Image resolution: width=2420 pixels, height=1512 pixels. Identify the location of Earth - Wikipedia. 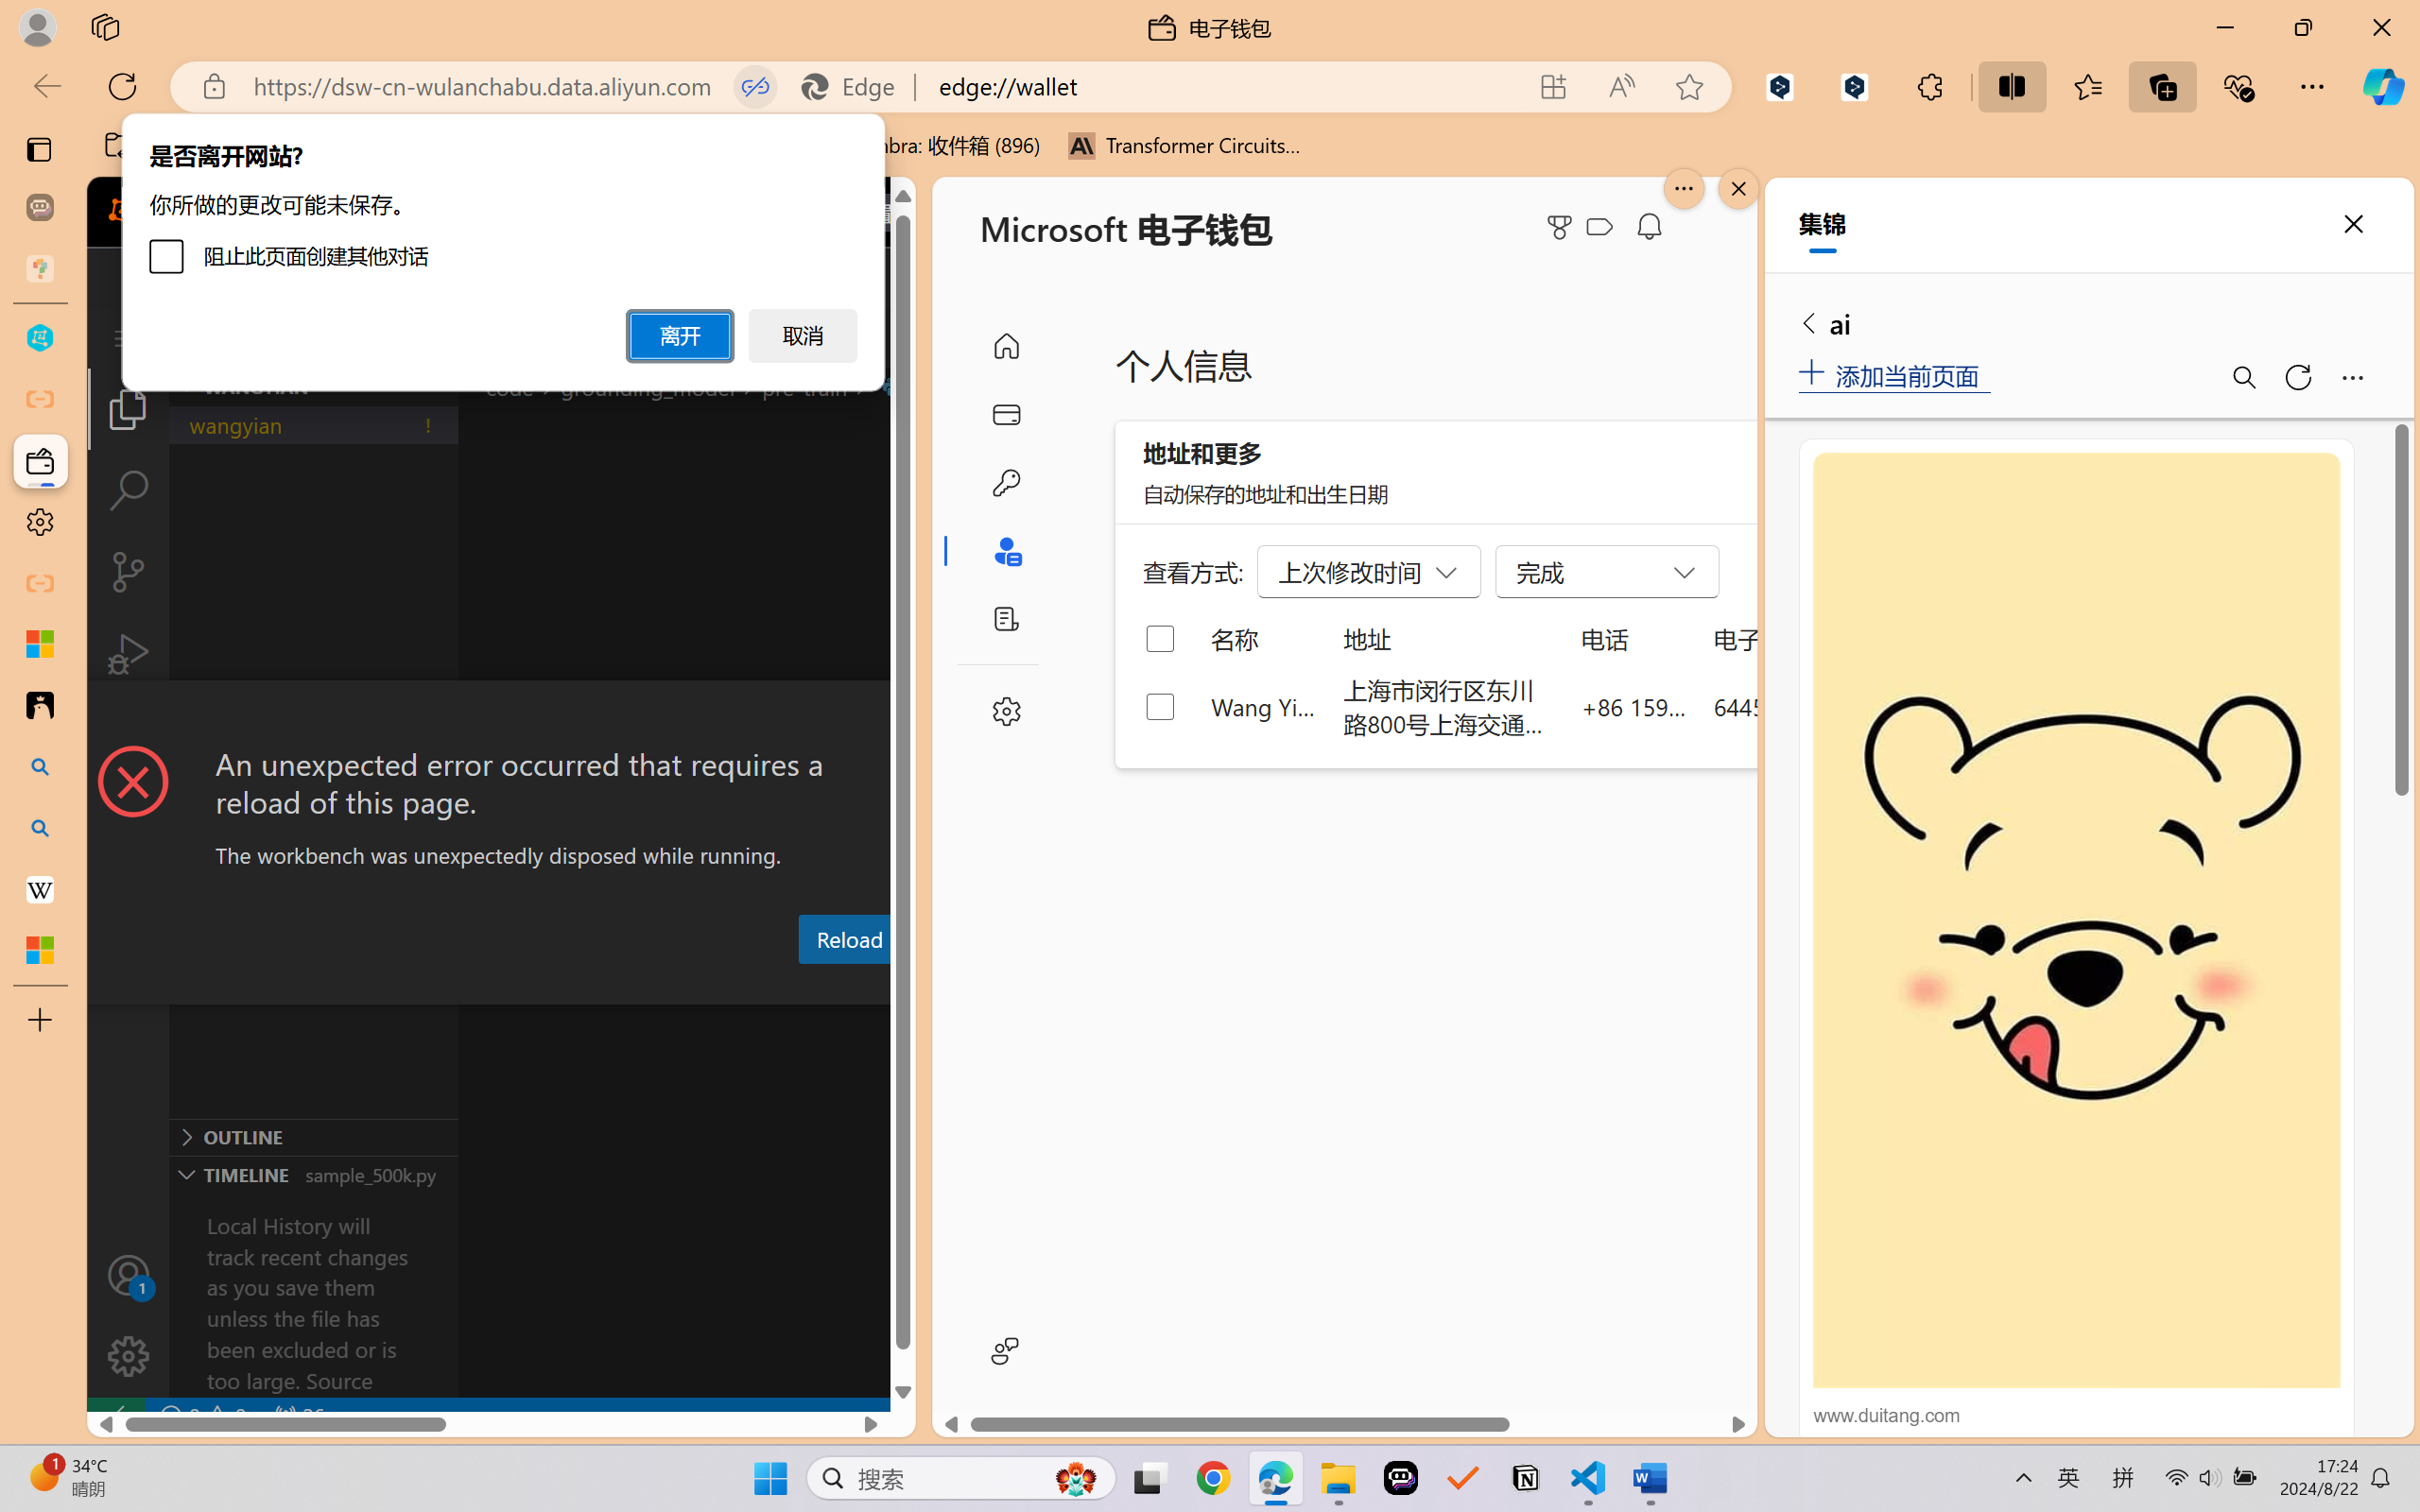
(40, 888).